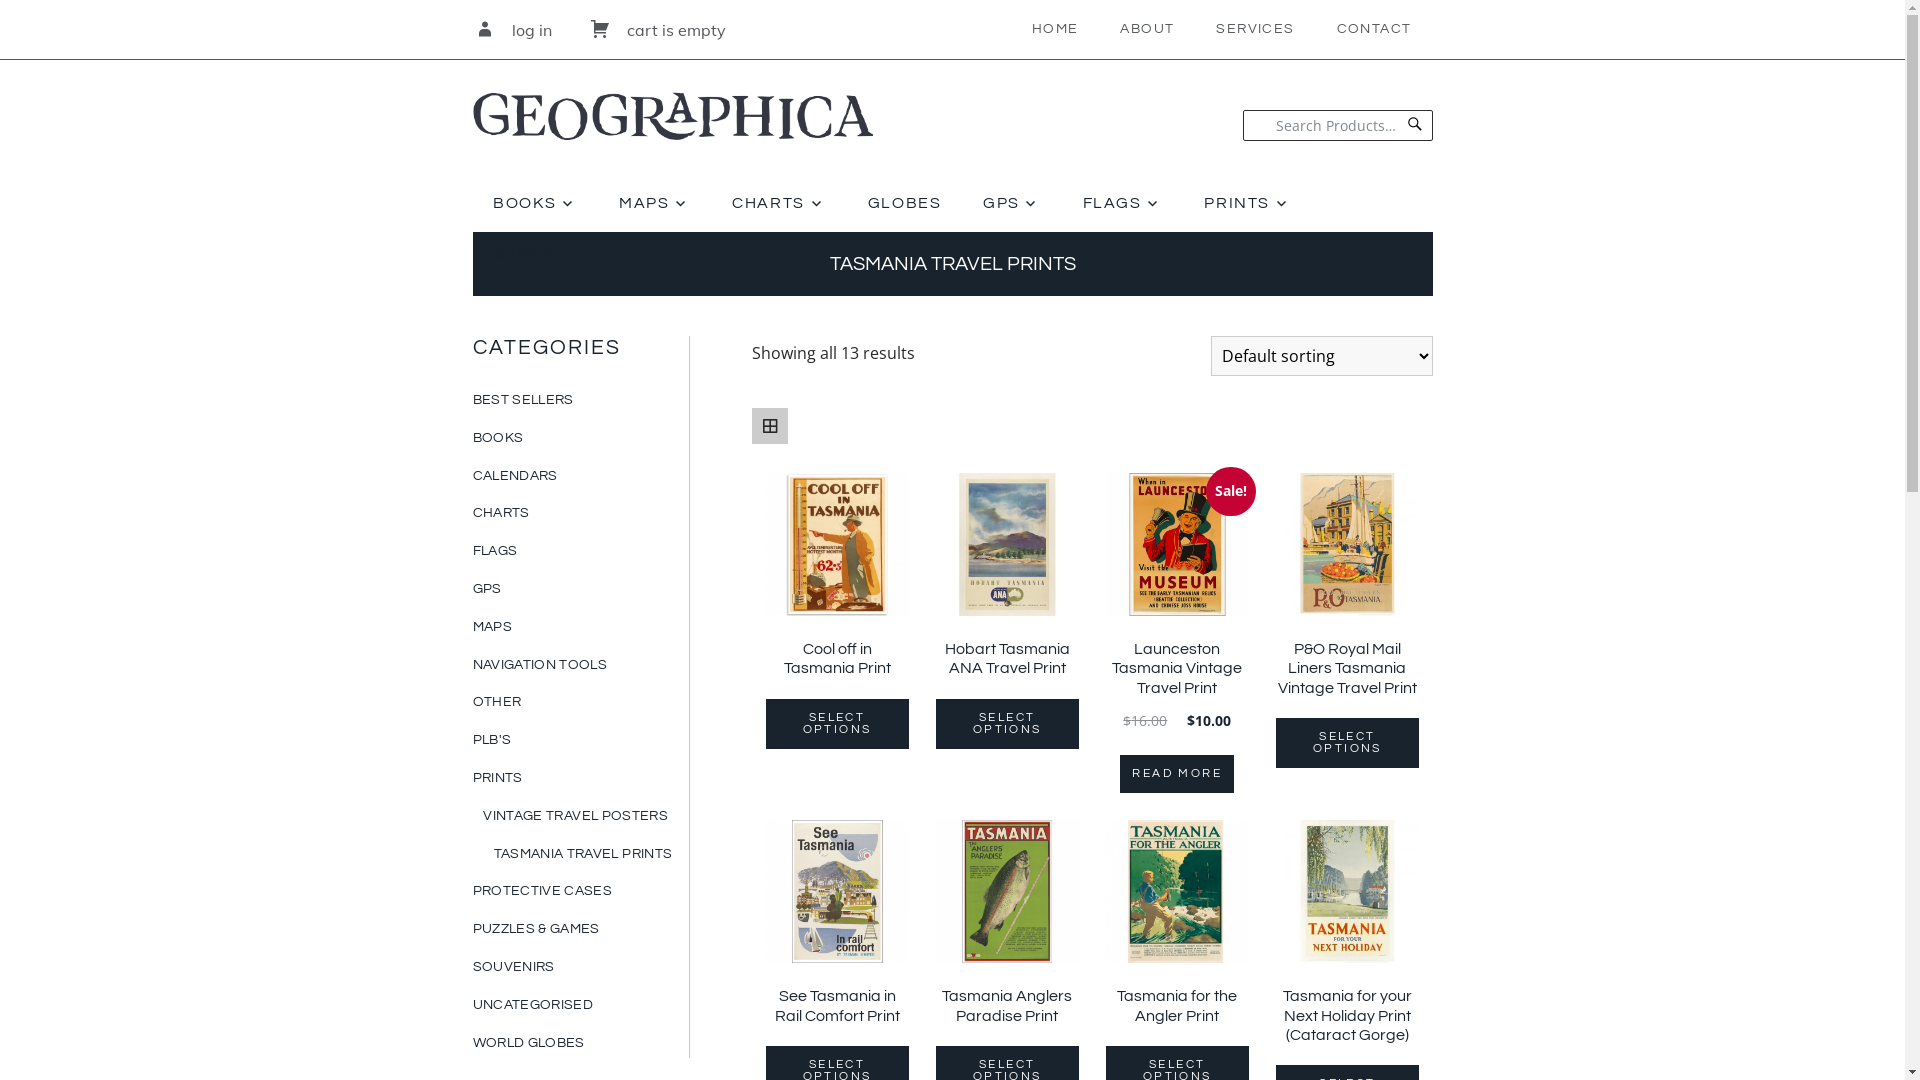 The height and width of the screenshot is (1080, 1920). I want to click on SELECT OPTIONS, so click(1348, 743).